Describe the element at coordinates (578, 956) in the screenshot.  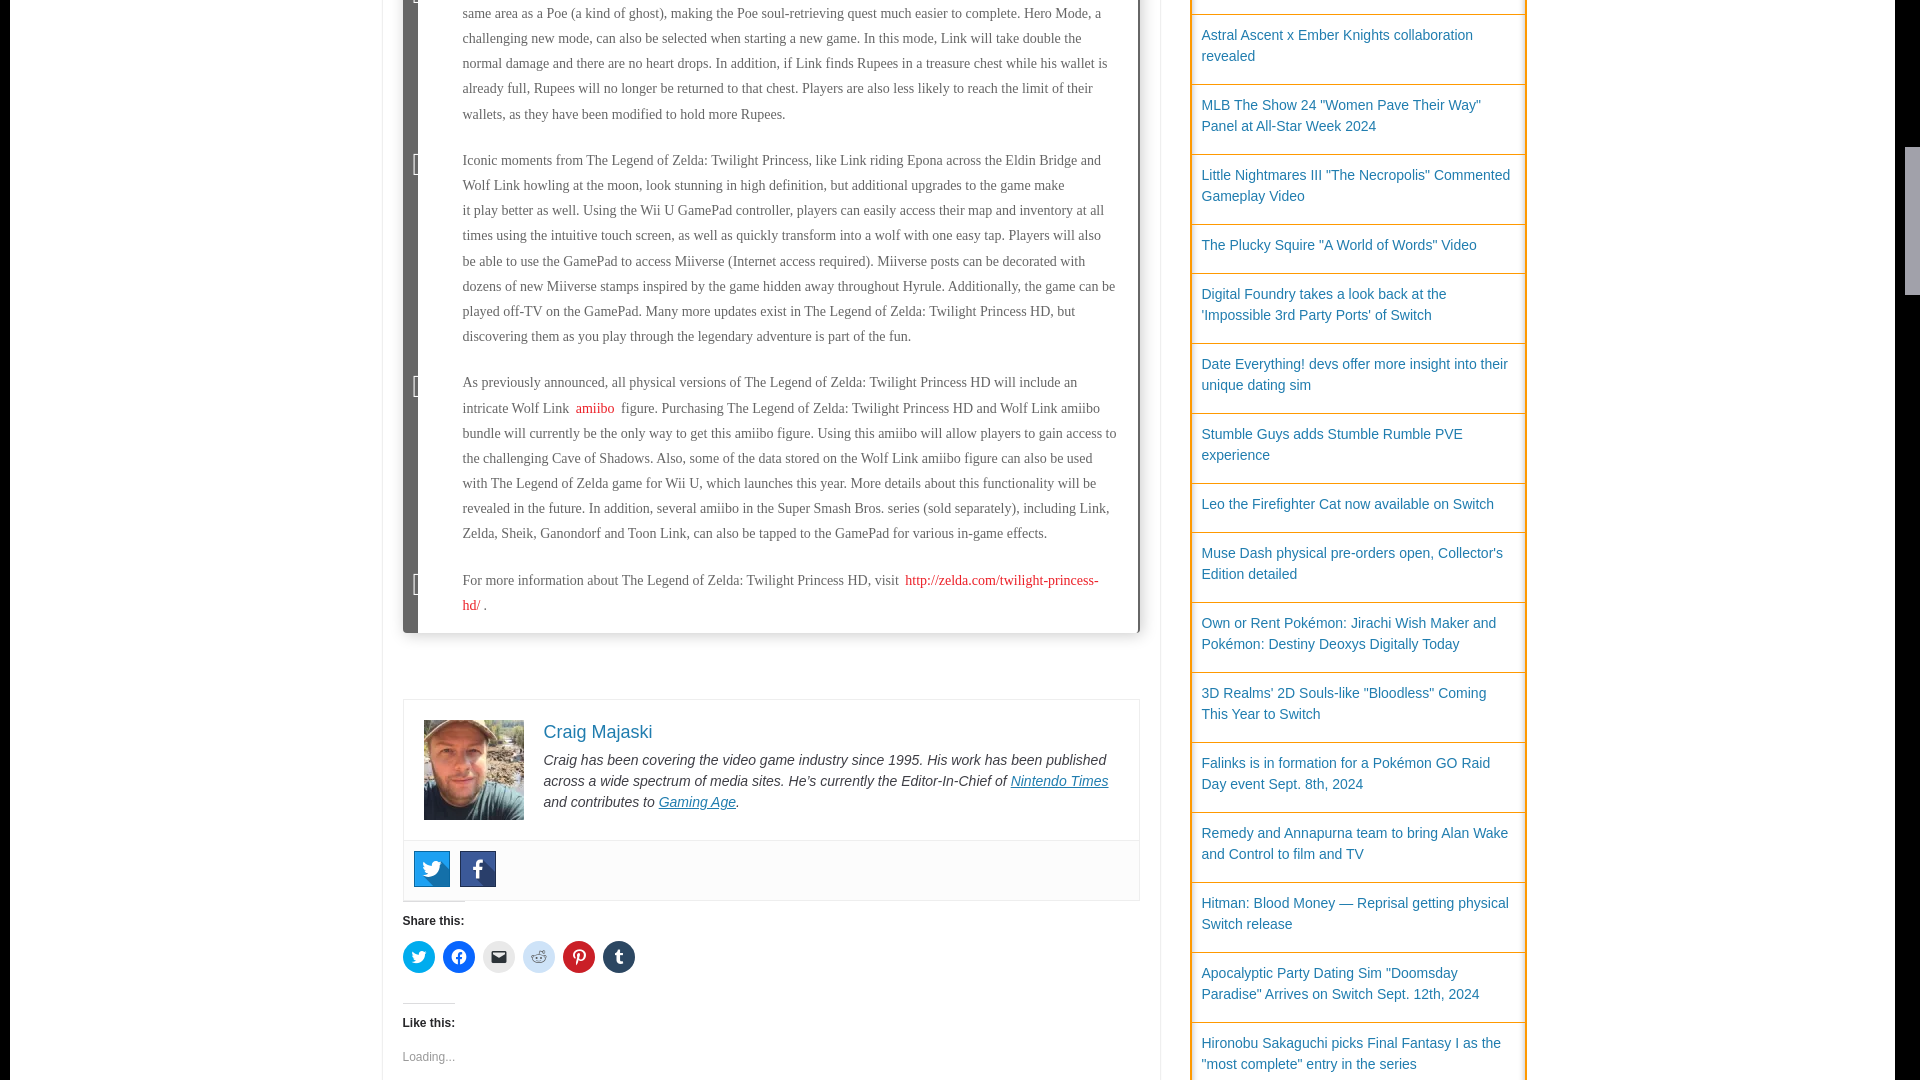
I see `Click to share on Pinterest` at that location.